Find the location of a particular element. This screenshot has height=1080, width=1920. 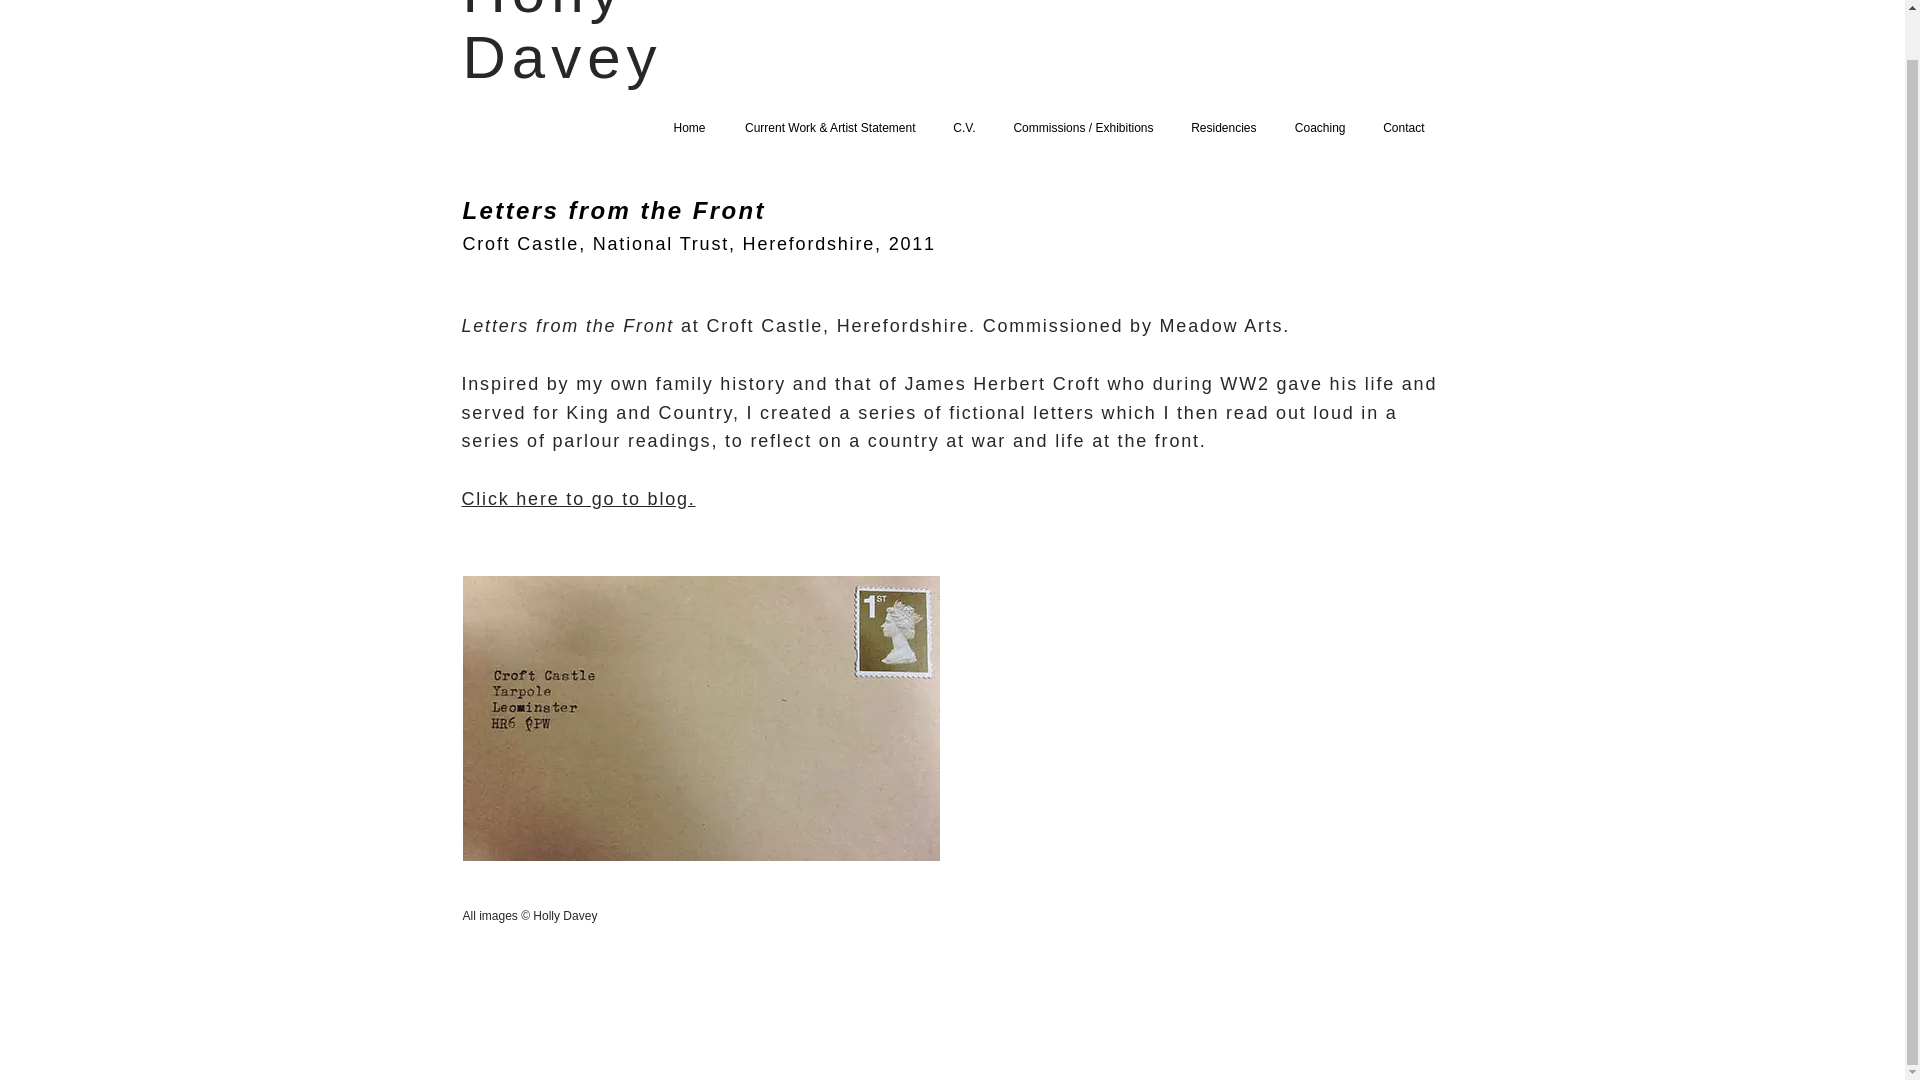

Home is located at coordinates (688, 128).